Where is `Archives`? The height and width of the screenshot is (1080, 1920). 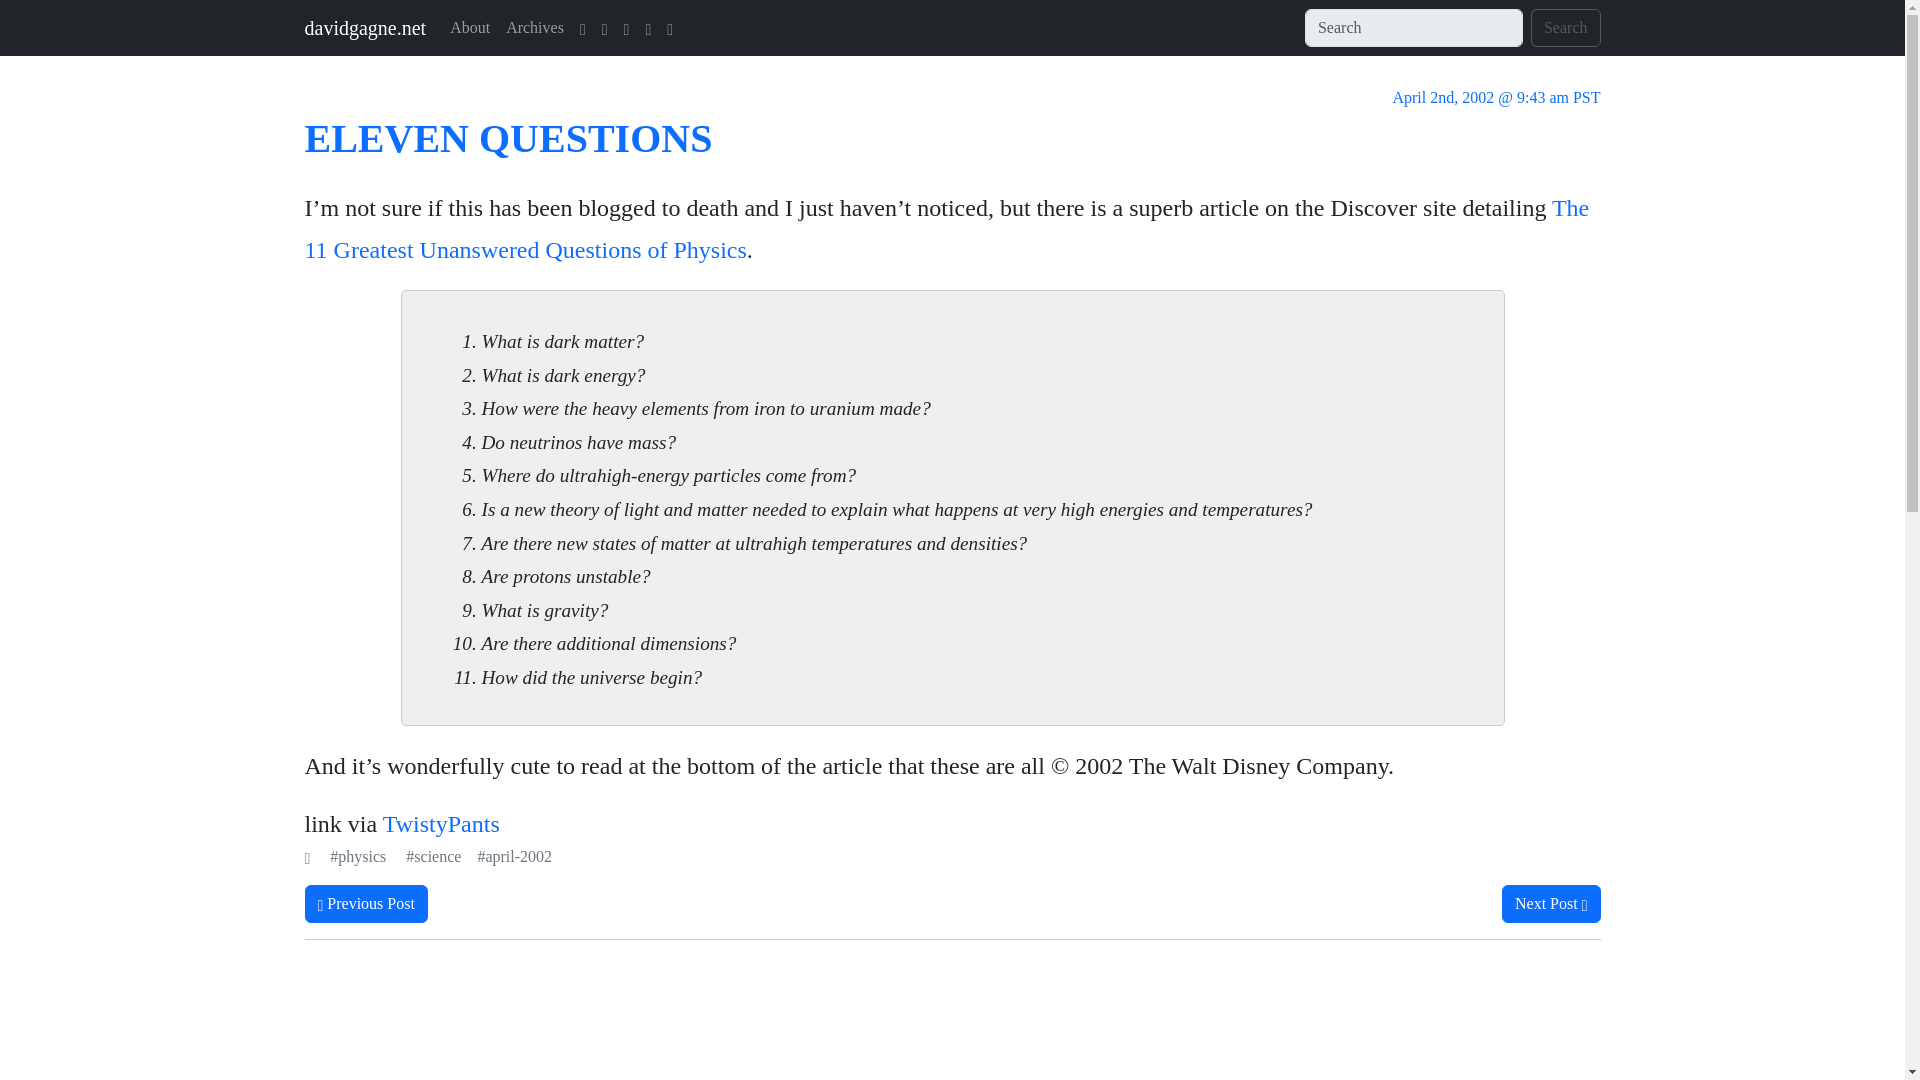
Archives is located at coordinates (1551, 904).